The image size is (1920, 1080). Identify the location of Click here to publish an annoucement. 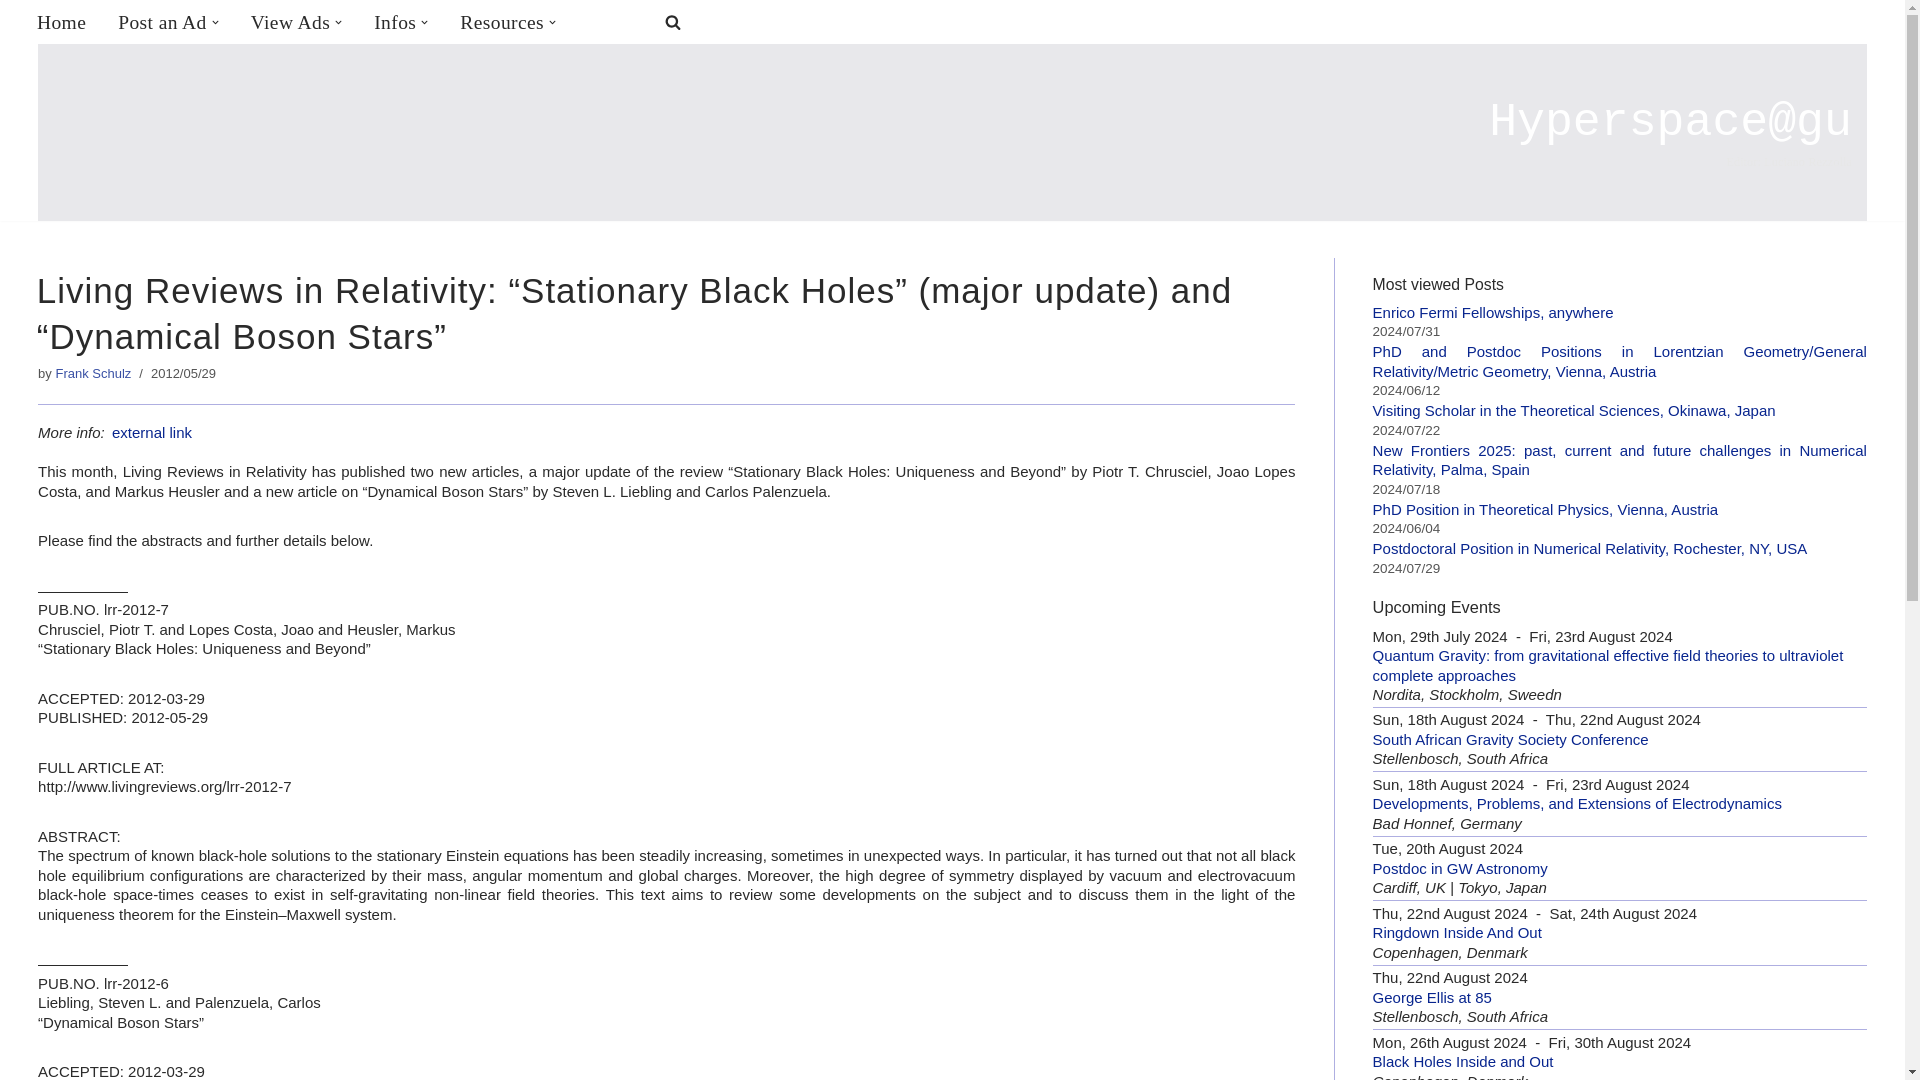
(162, 22).